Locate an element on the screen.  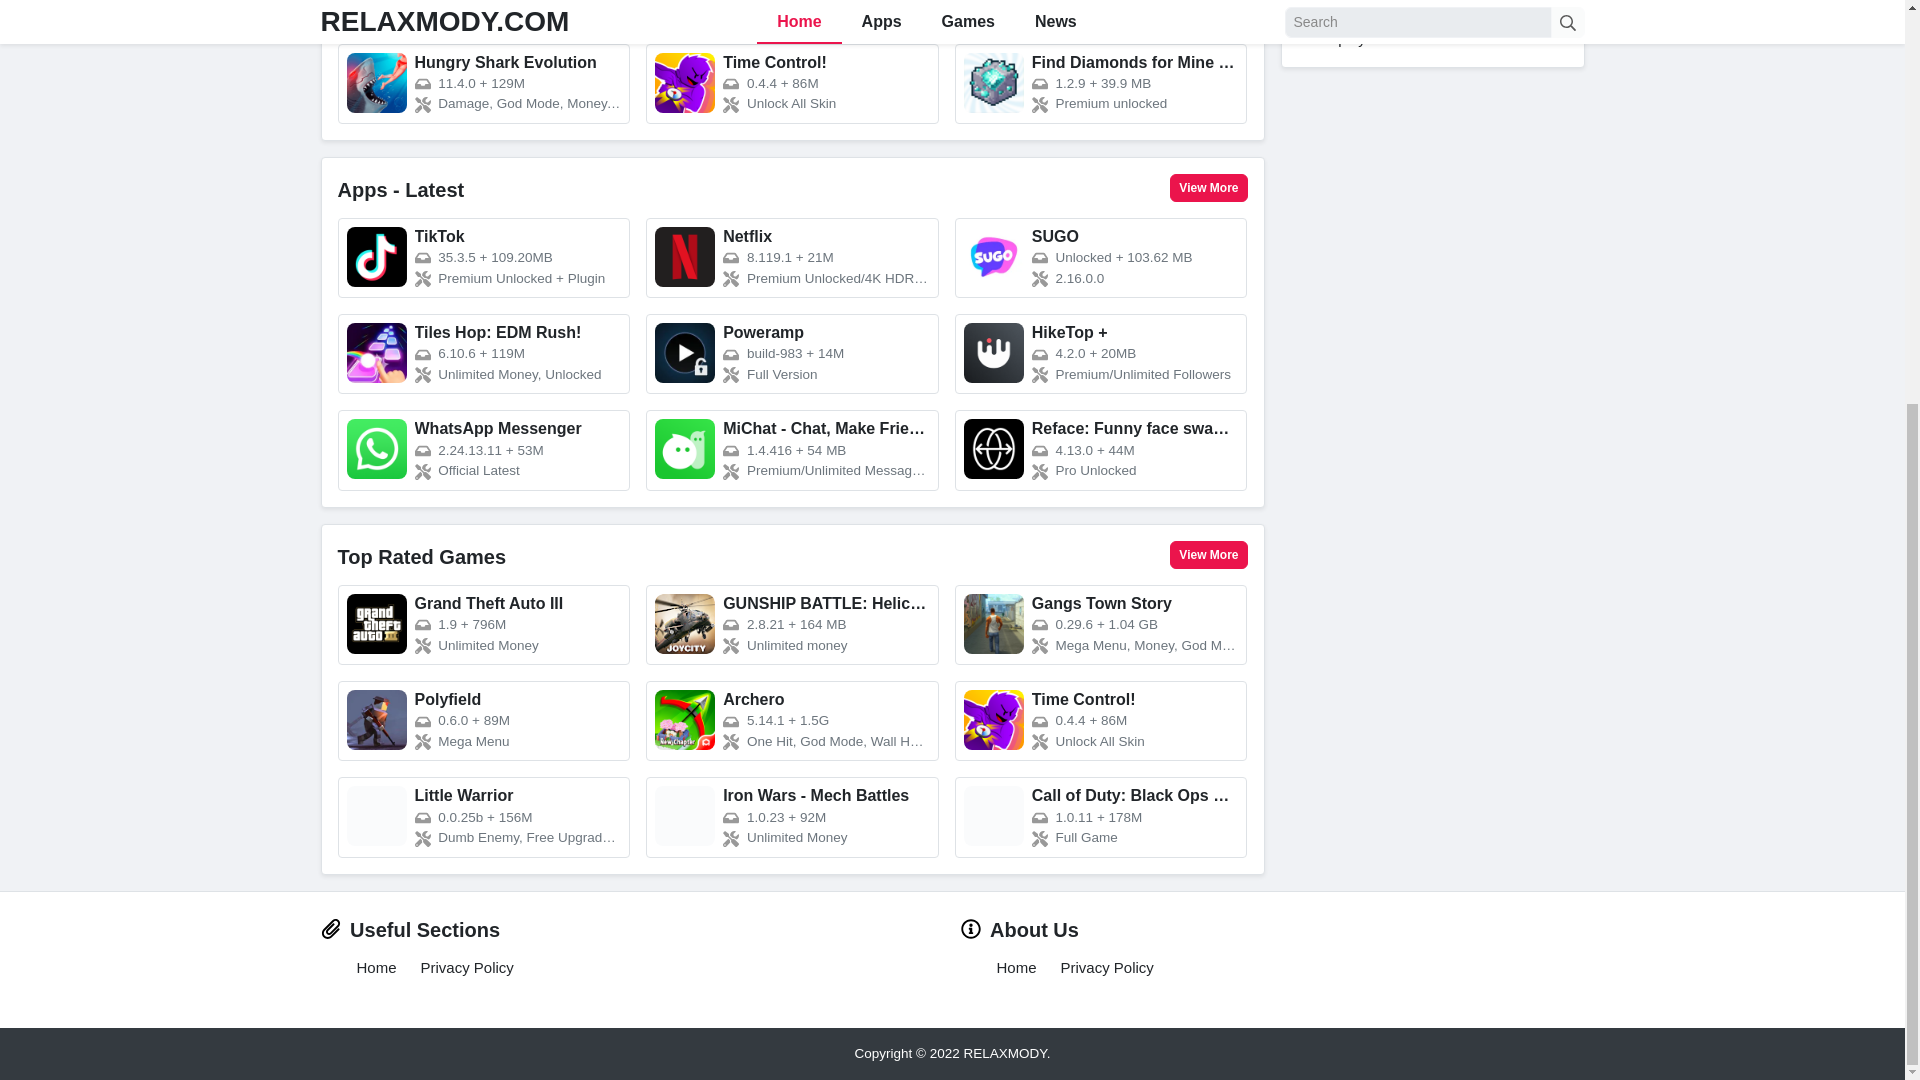
TikTok is located at coordinates (484, 258).